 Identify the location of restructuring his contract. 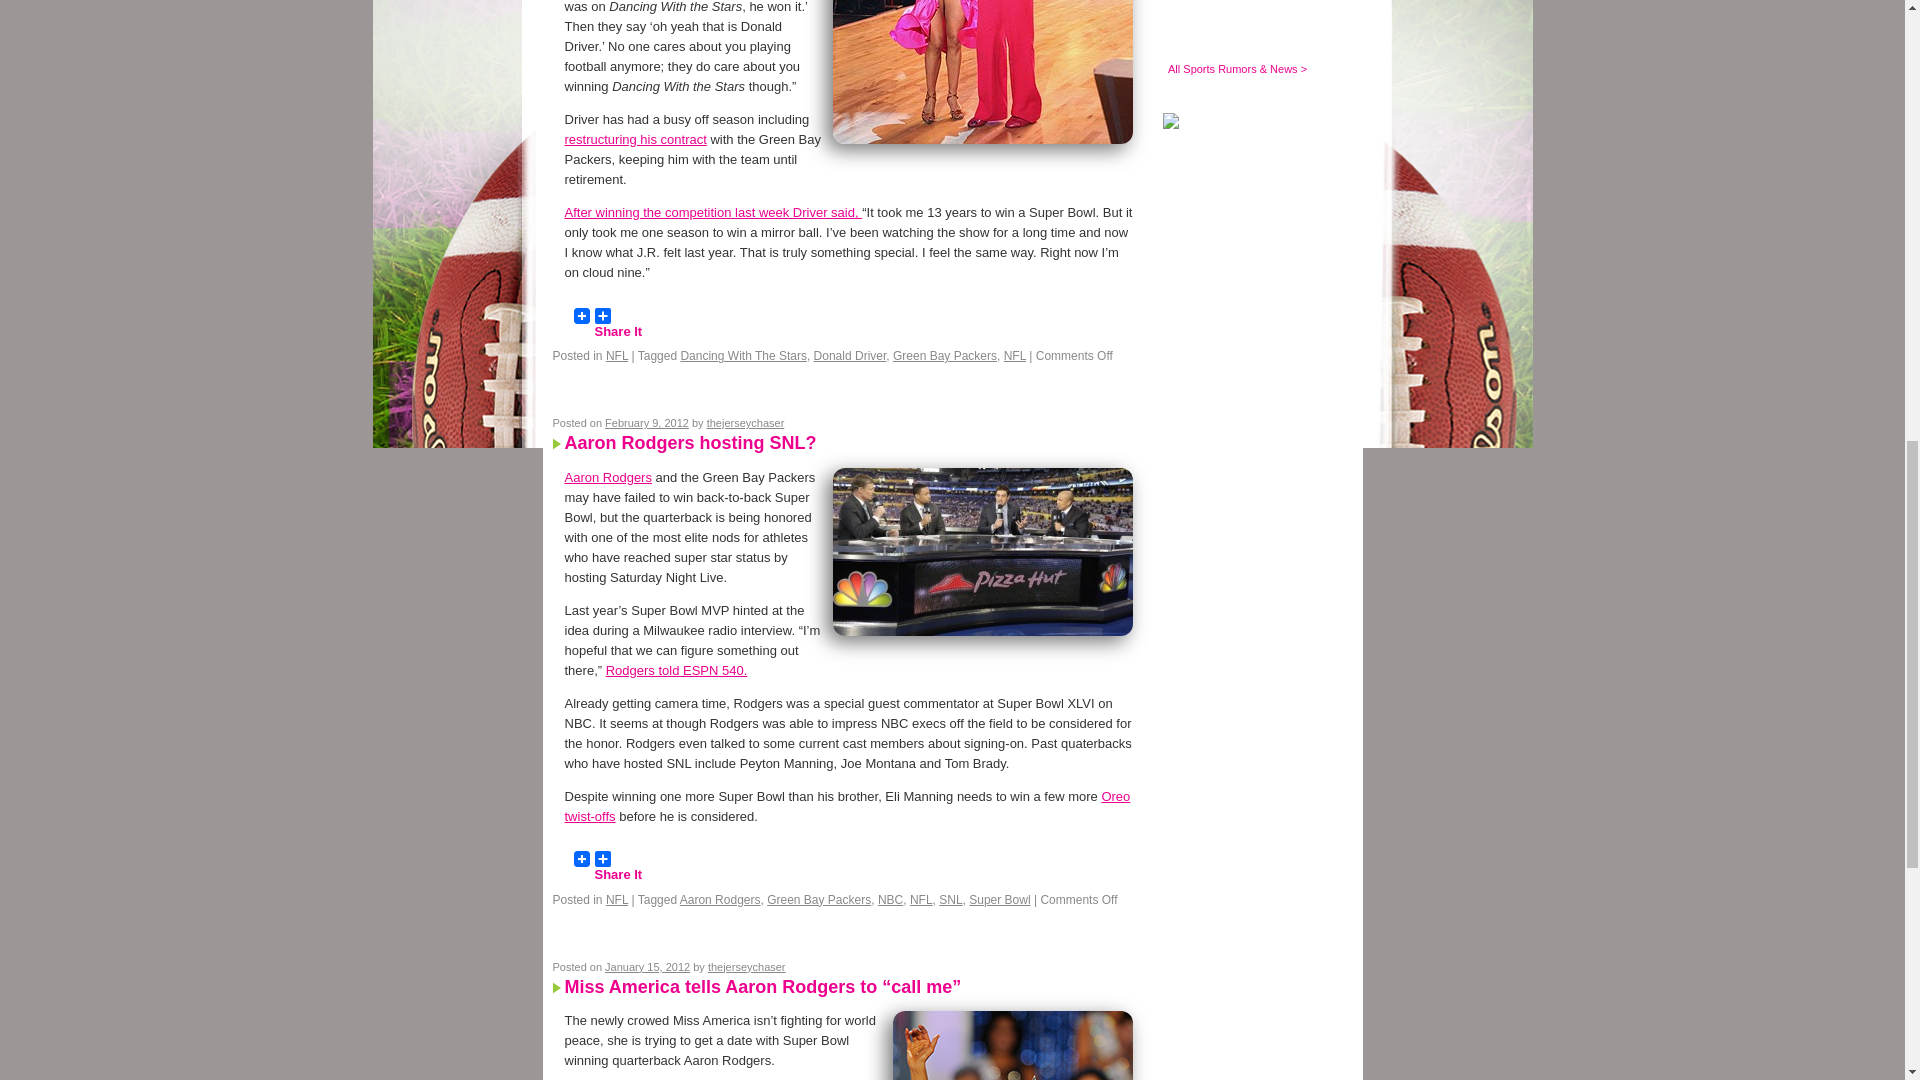
(635, 138).